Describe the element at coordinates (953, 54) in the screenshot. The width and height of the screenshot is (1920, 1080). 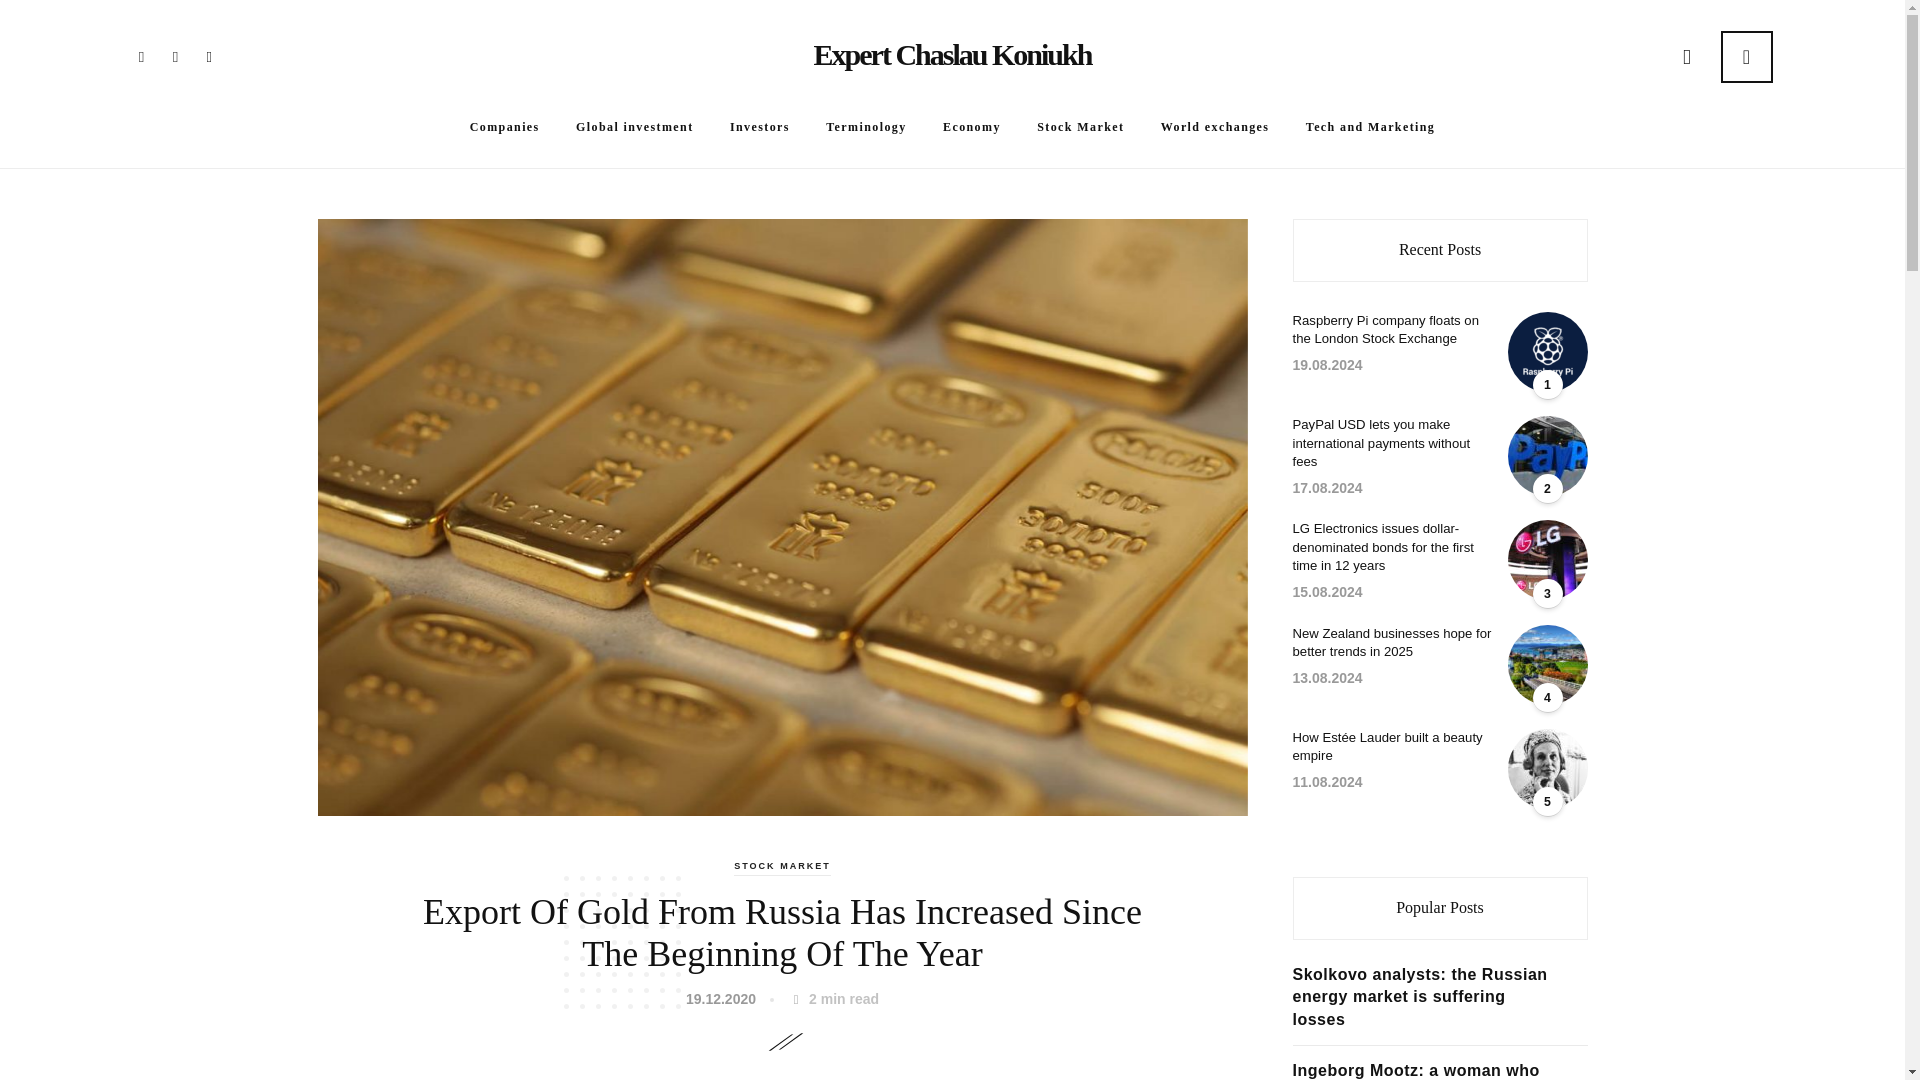
I see `Expert Chaslau Koniukh` at that location.